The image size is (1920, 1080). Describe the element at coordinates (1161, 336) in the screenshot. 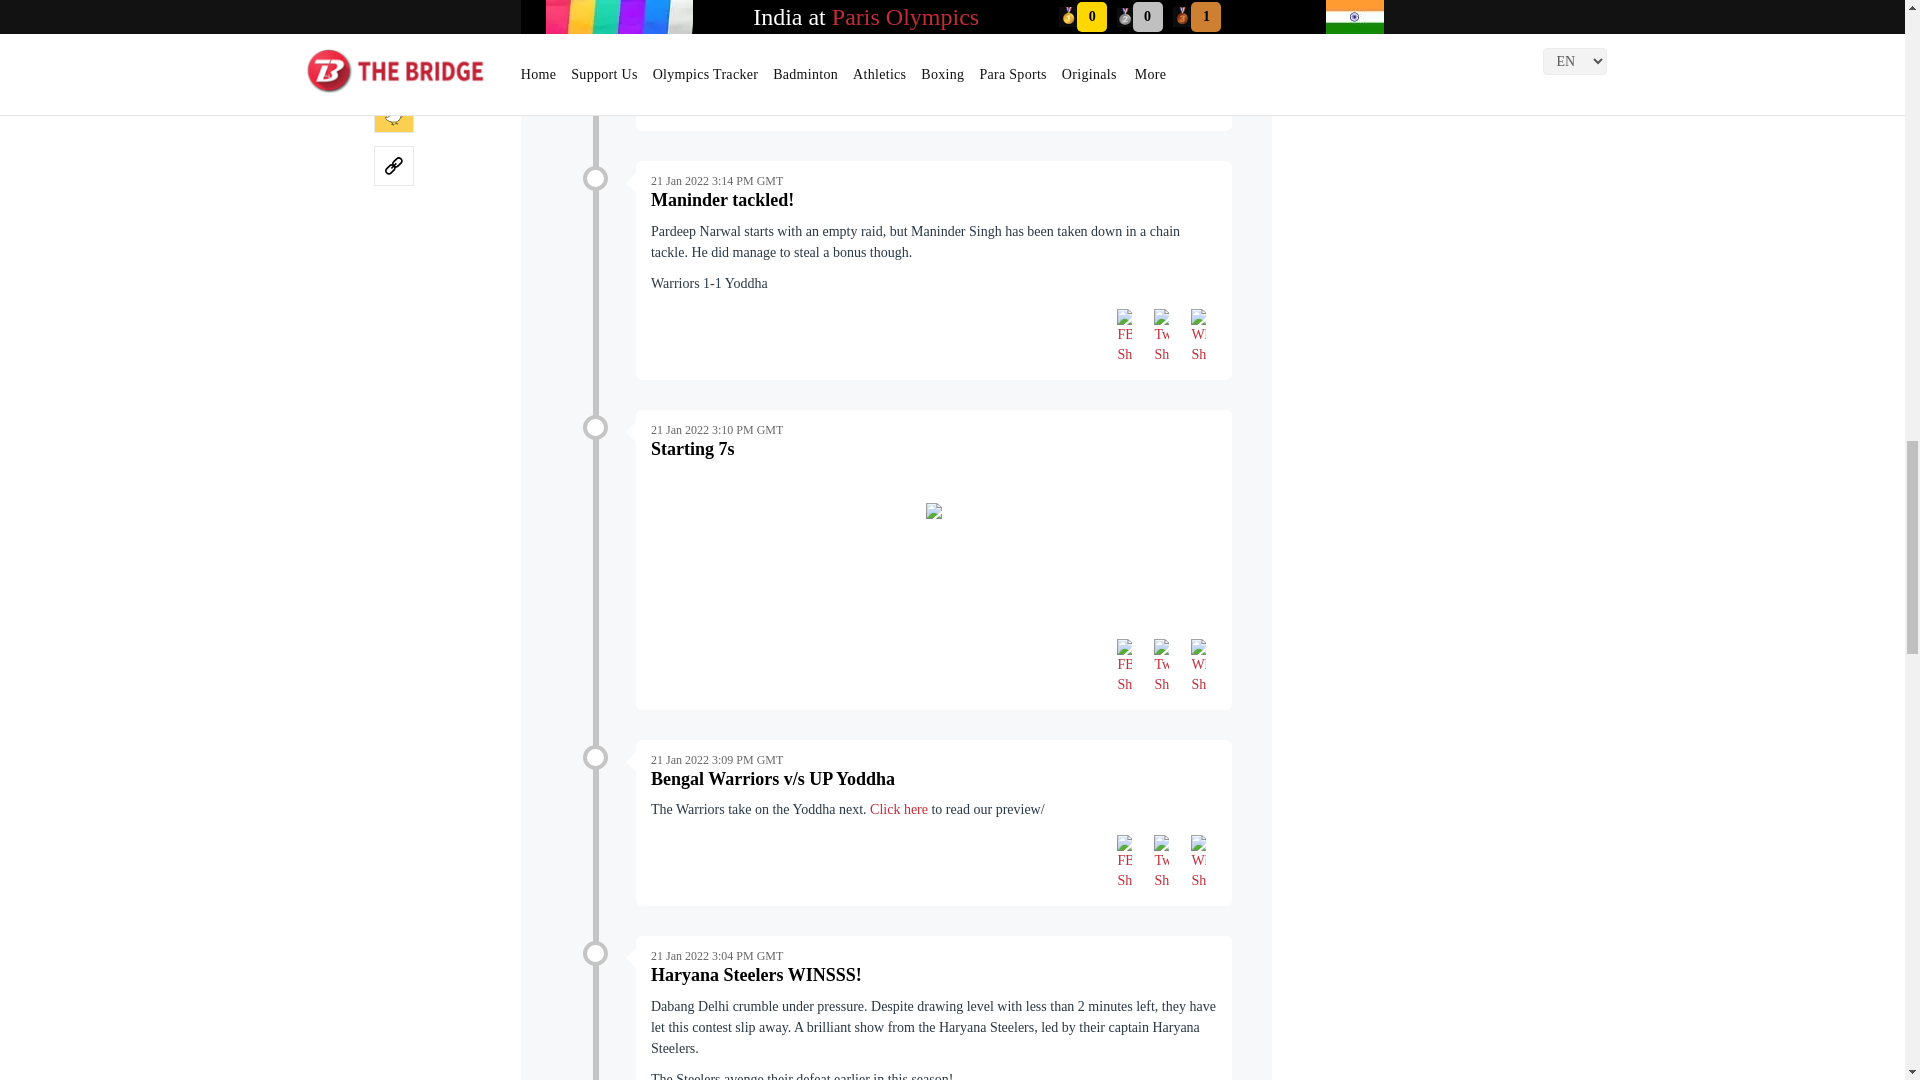

I see `Twitter Share` at that location.